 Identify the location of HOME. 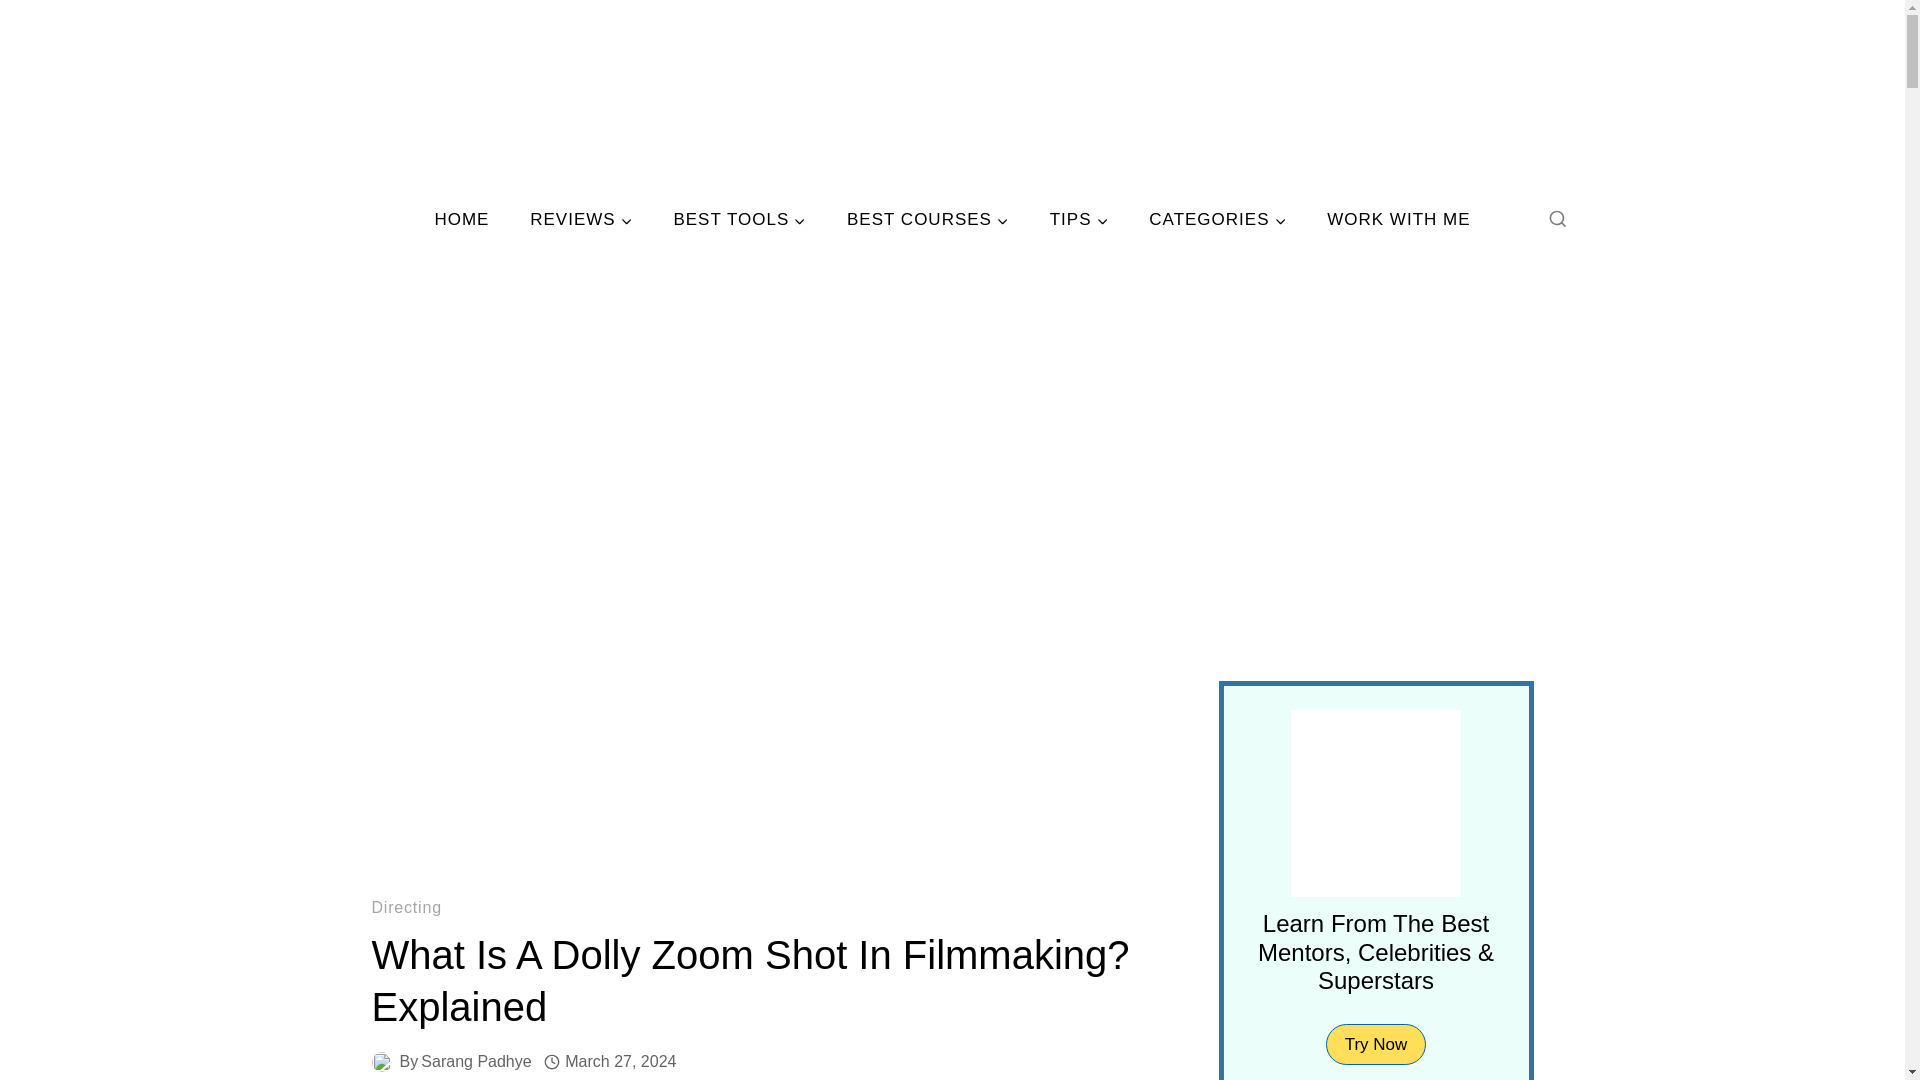
(462, 220).